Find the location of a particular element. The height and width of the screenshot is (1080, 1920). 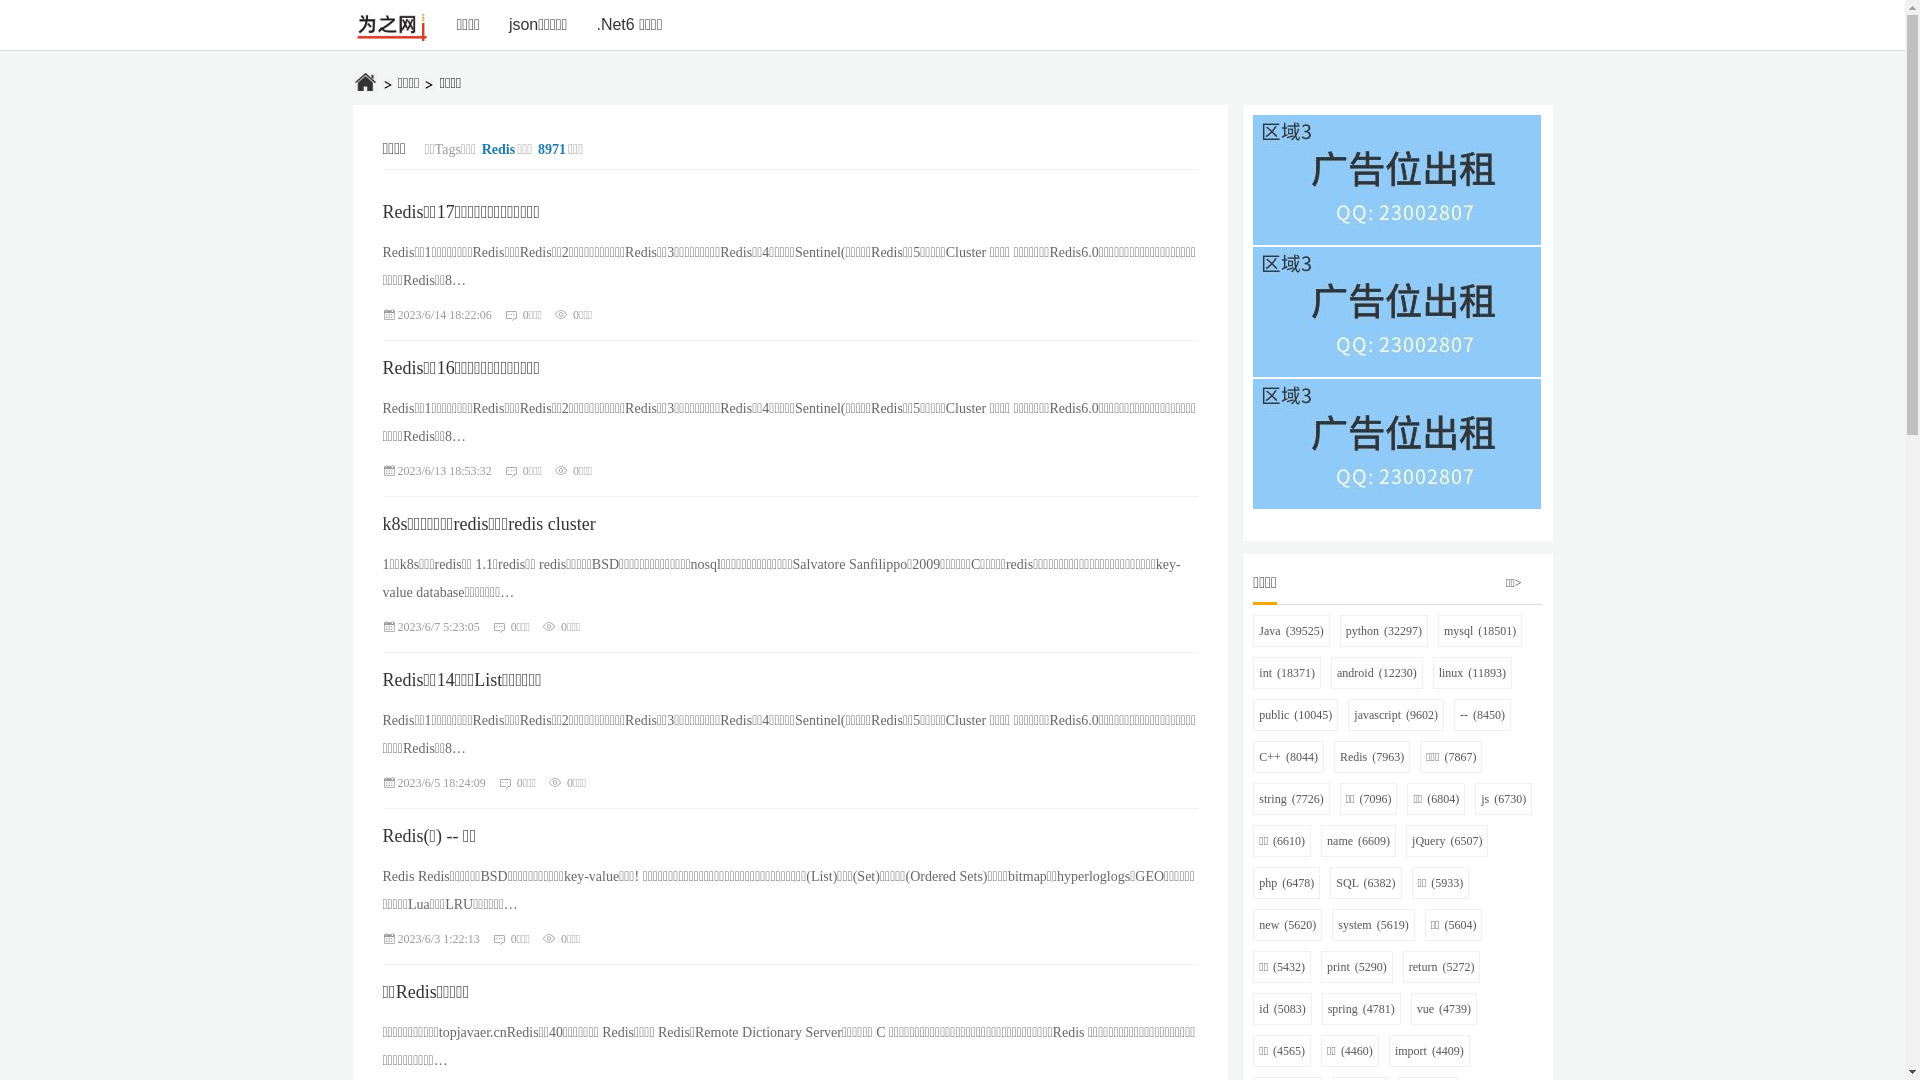

name (6609) is located at coordinates (1358, 841).